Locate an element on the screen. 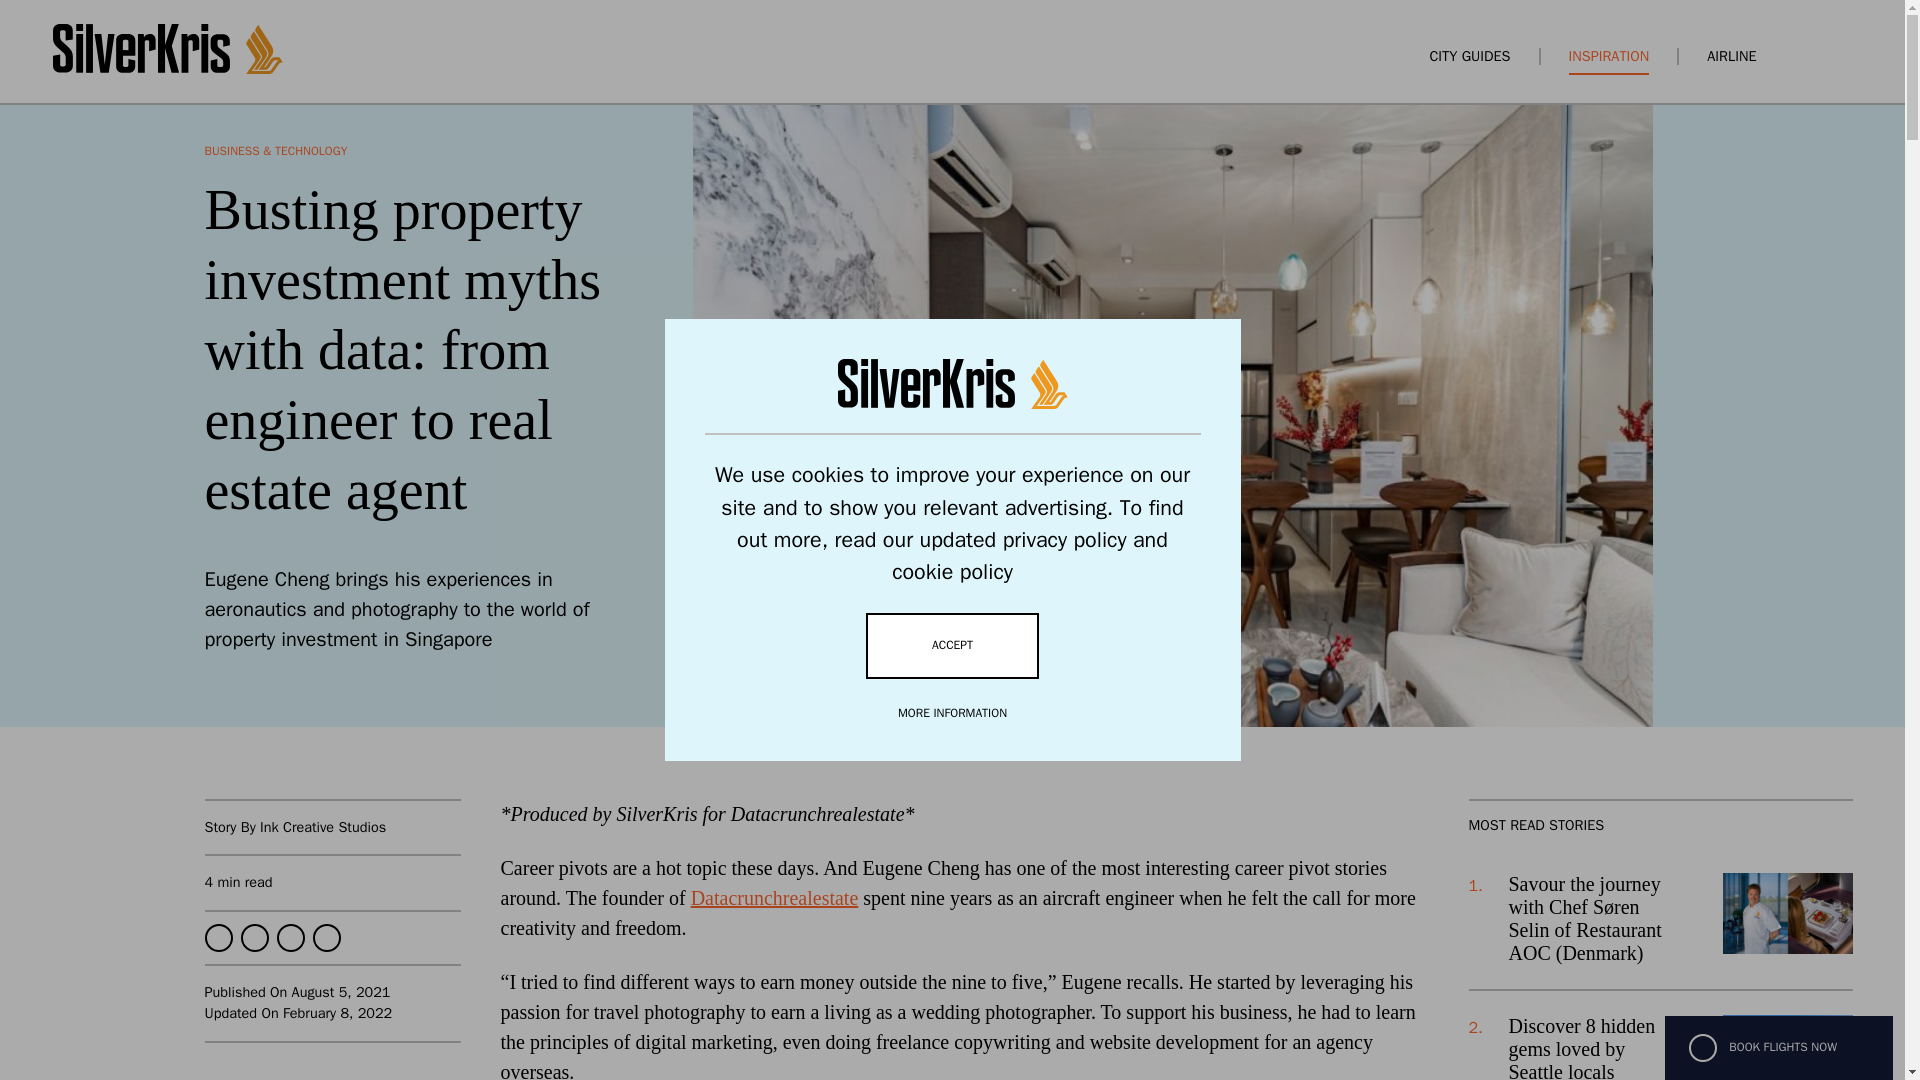  Open Search is located at coordinates (1806, 56).